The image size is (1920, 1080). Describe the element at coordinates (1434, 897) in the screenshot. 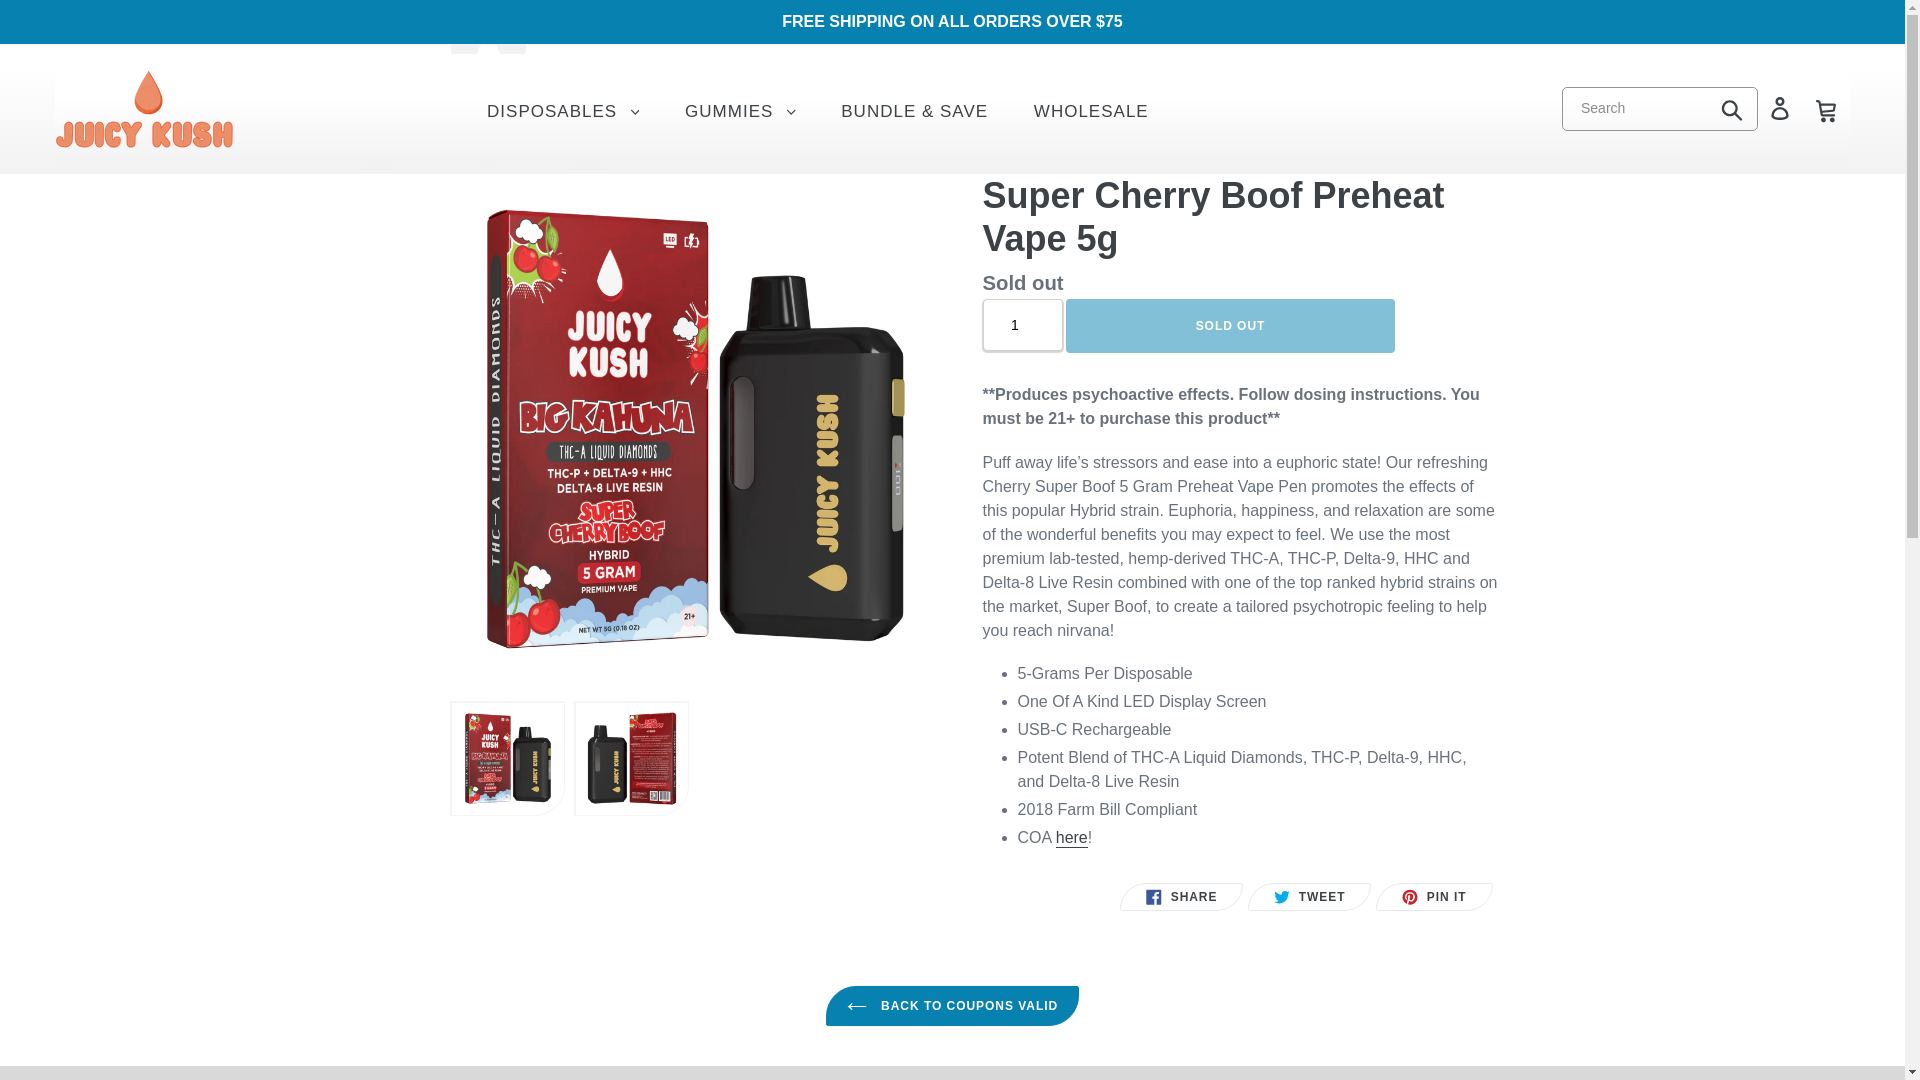

I see `Submit` at that location.